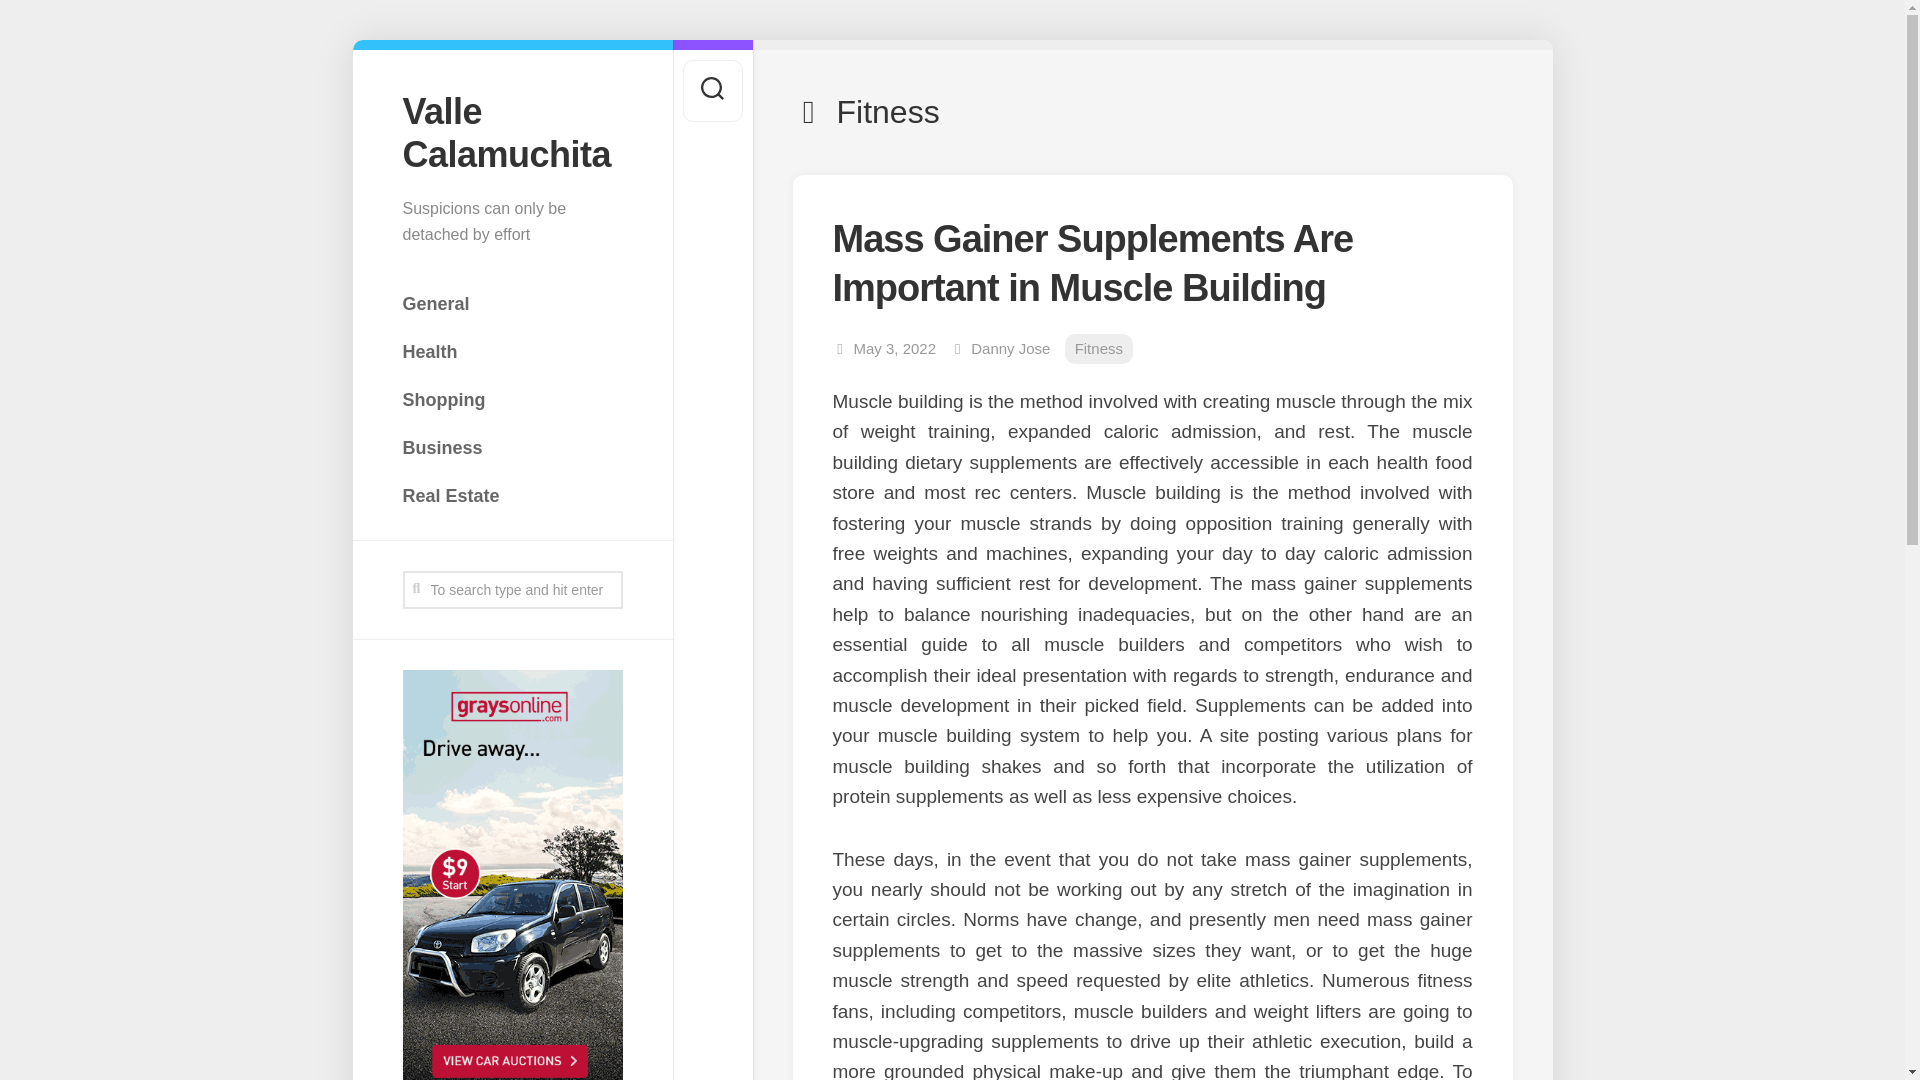  Describe the element at coordinates (512, 304) in the screenshot. I see `General` at that location.